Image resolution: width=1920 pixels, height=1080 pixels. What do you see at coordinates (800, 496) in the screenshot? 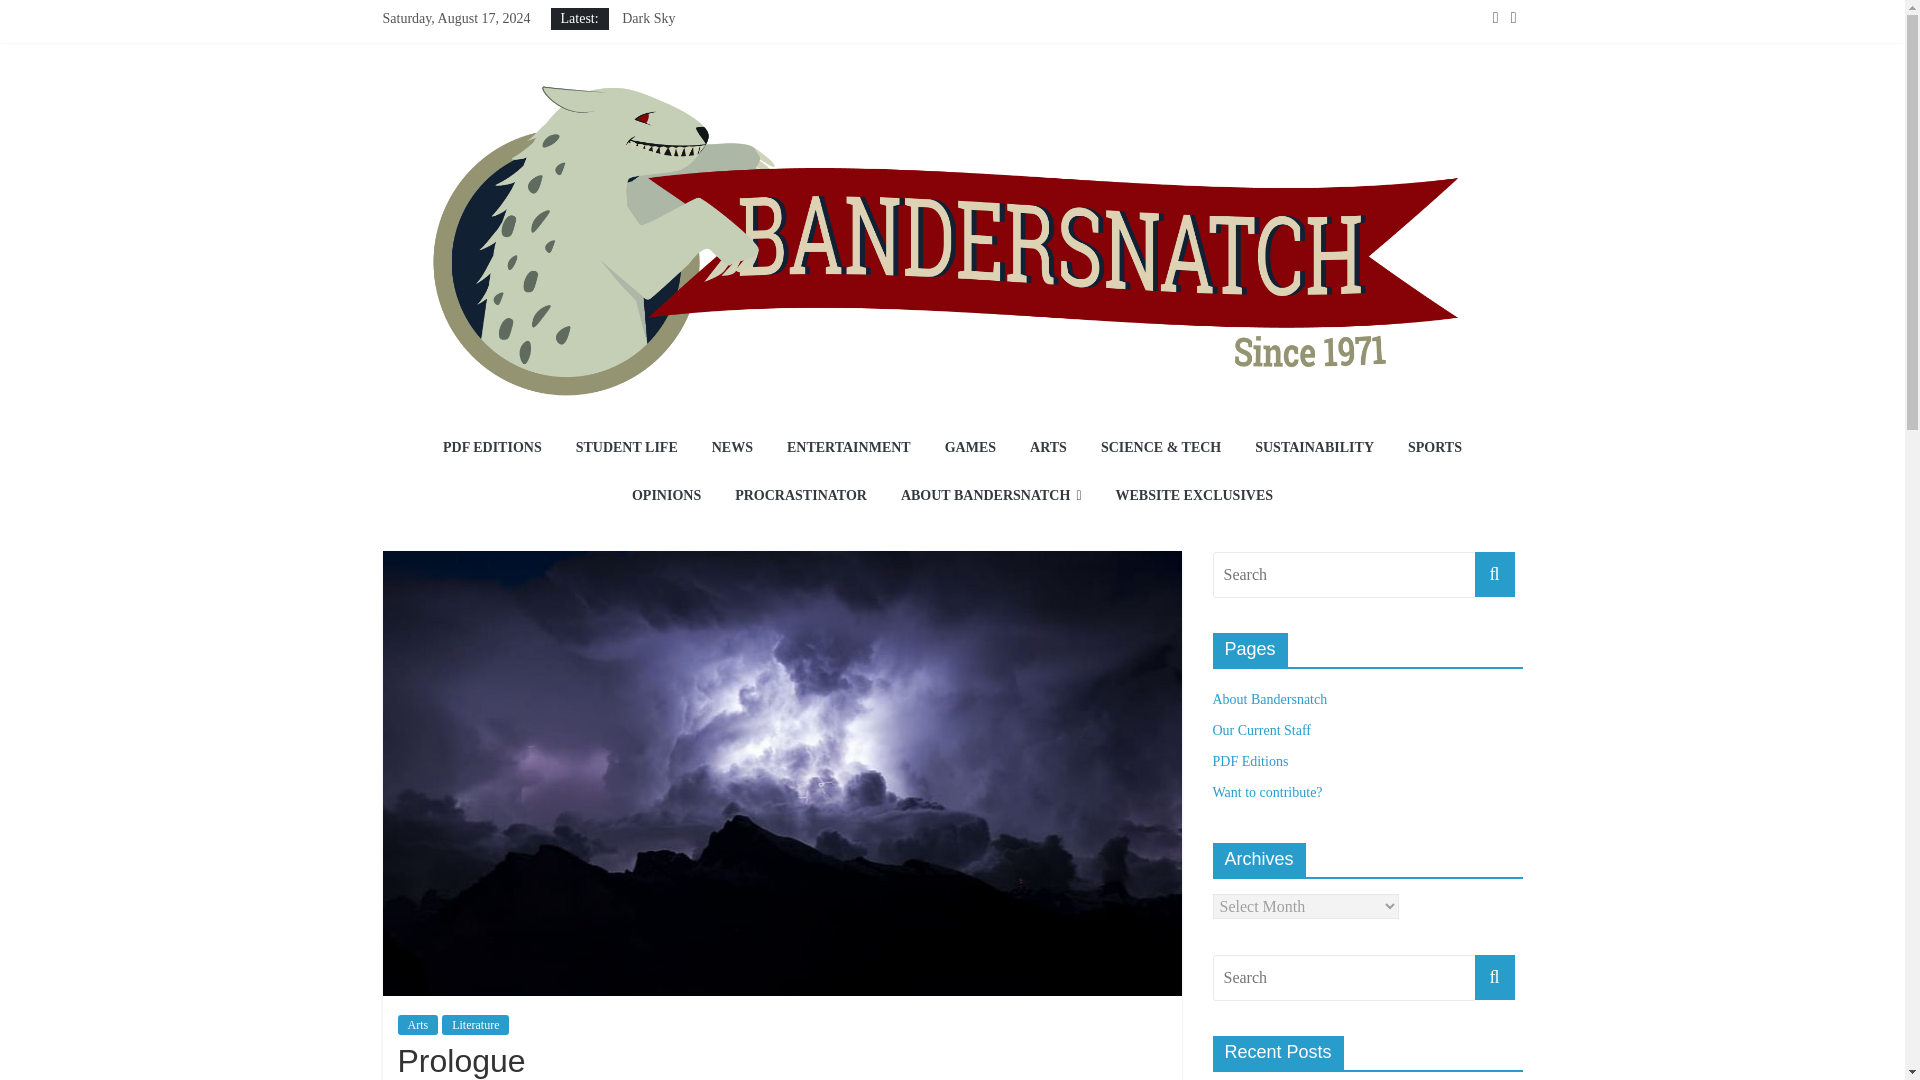
I see `PROCRASTINATOR` at bounding box center [800, 496].